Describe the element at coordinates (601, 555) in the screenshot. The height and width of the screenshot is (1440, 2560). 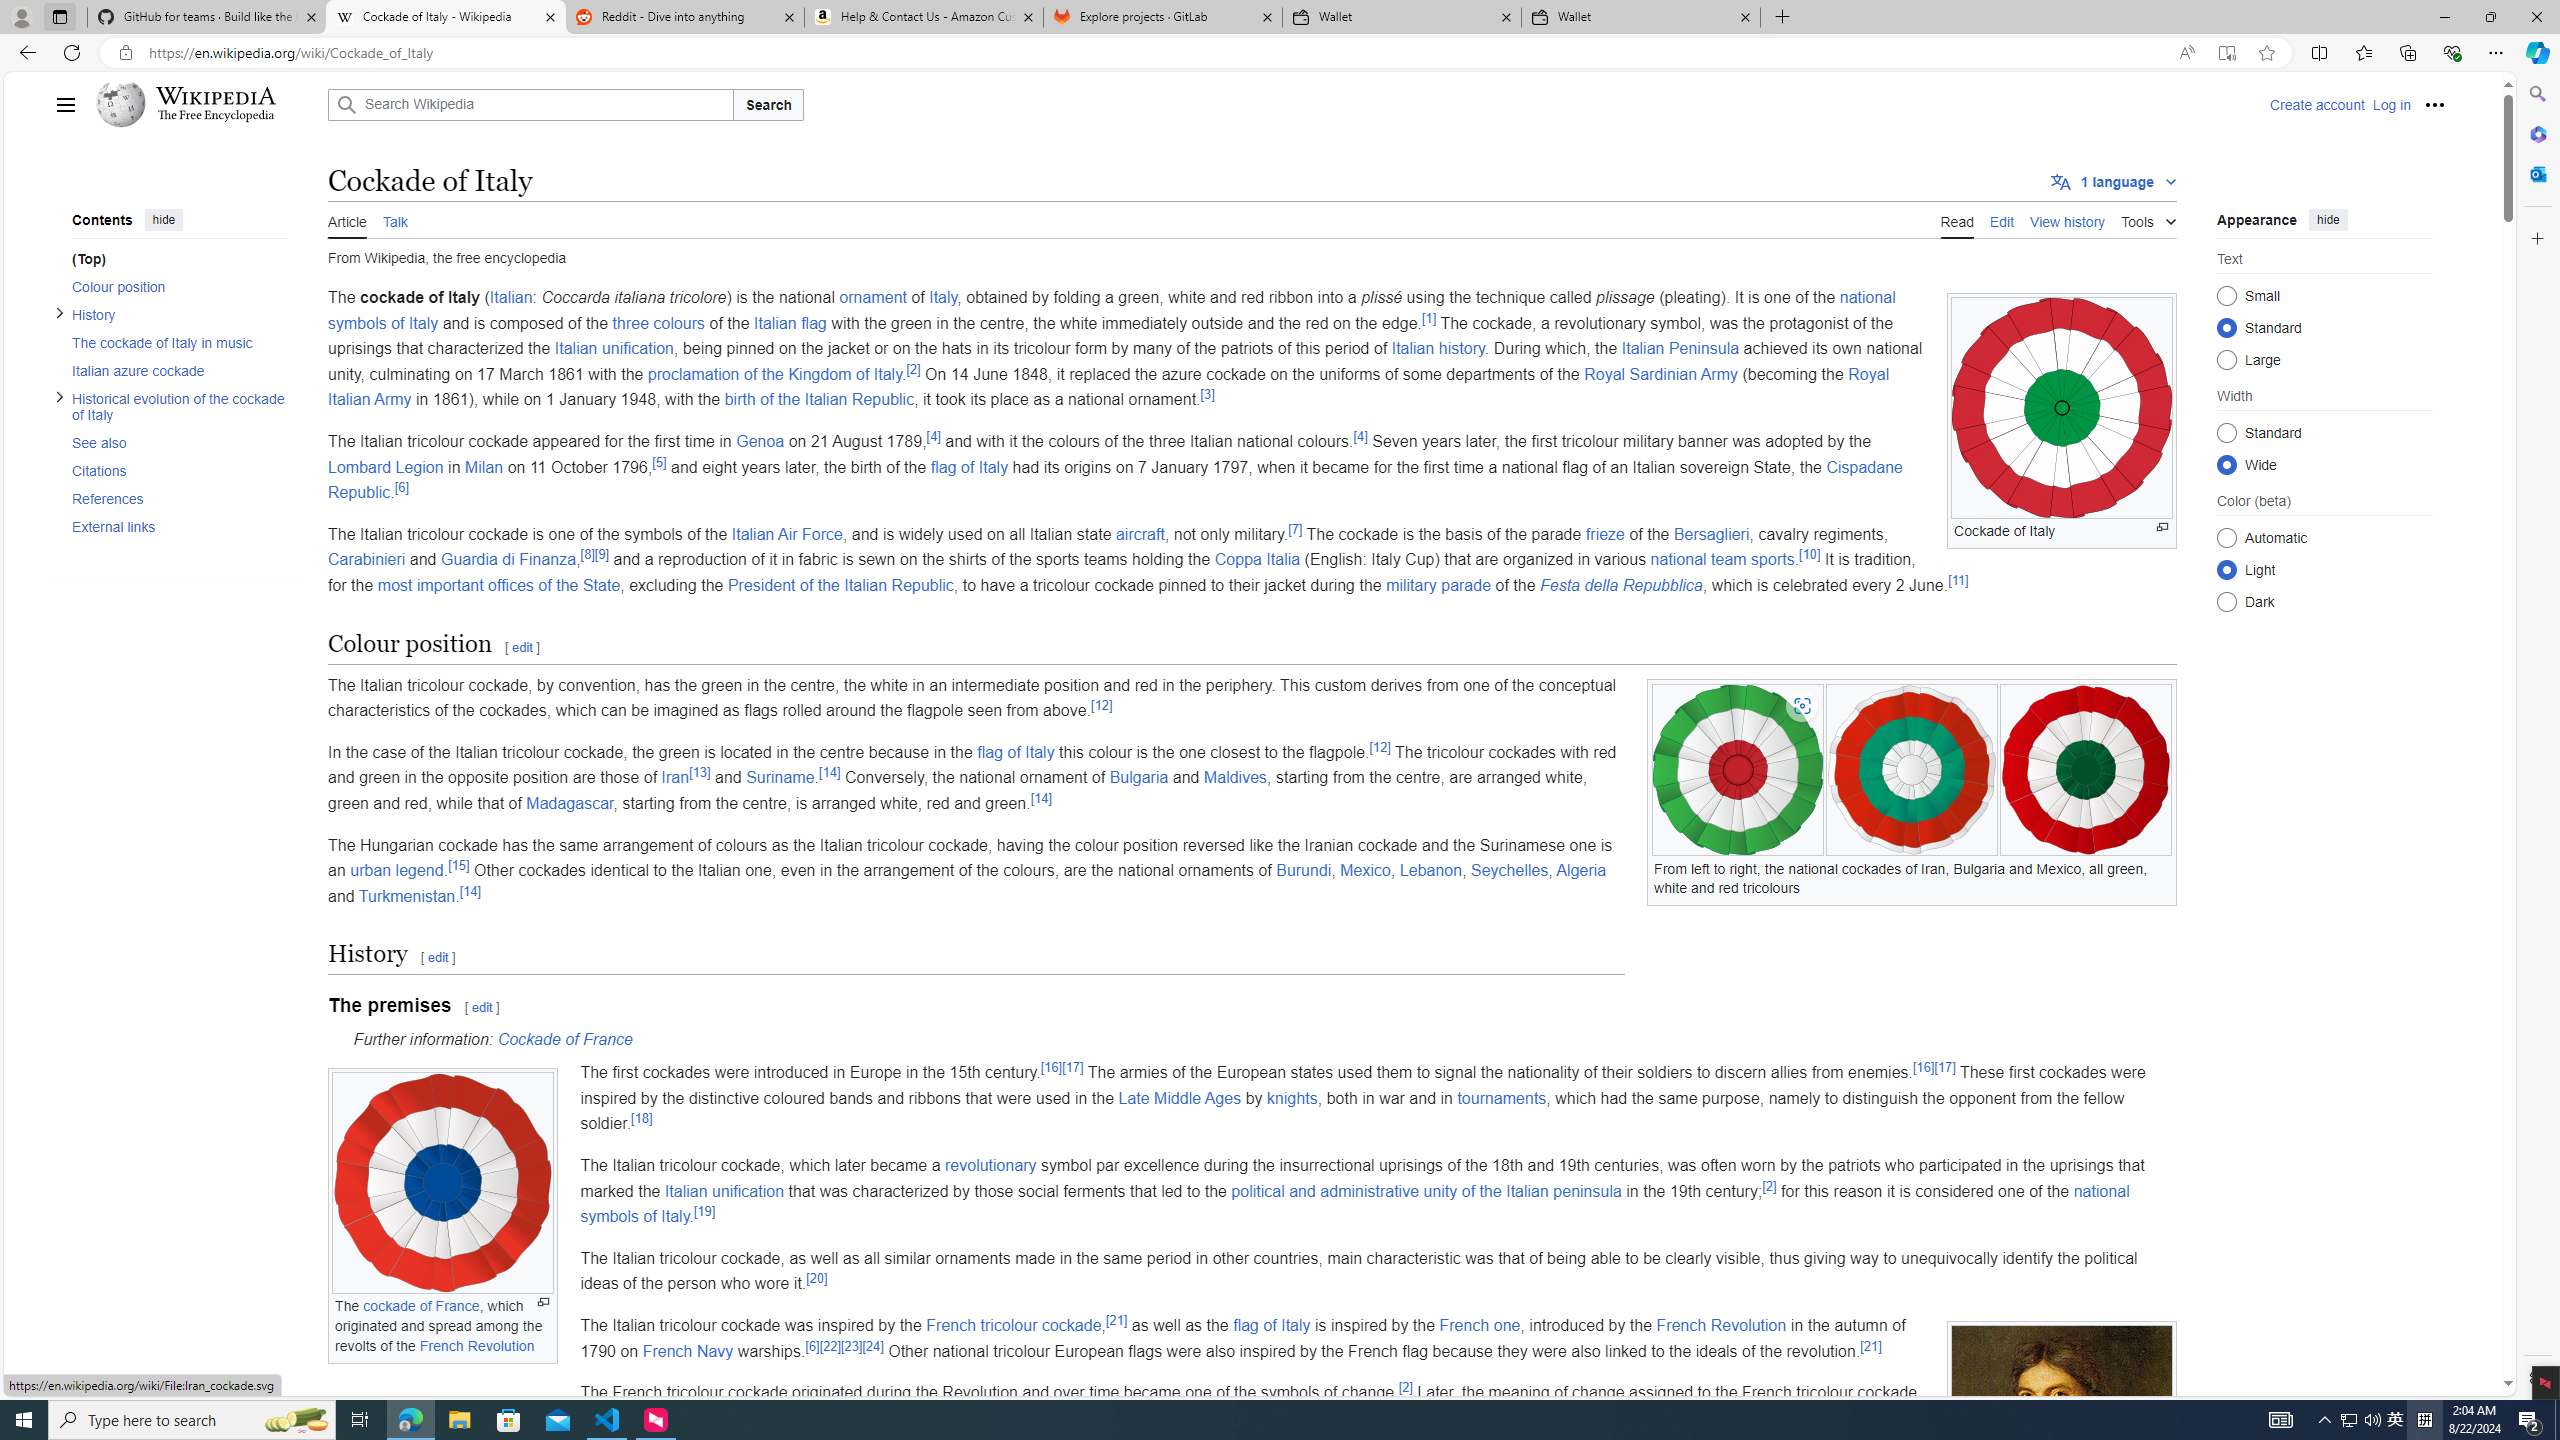
I see `[9]` at that location.